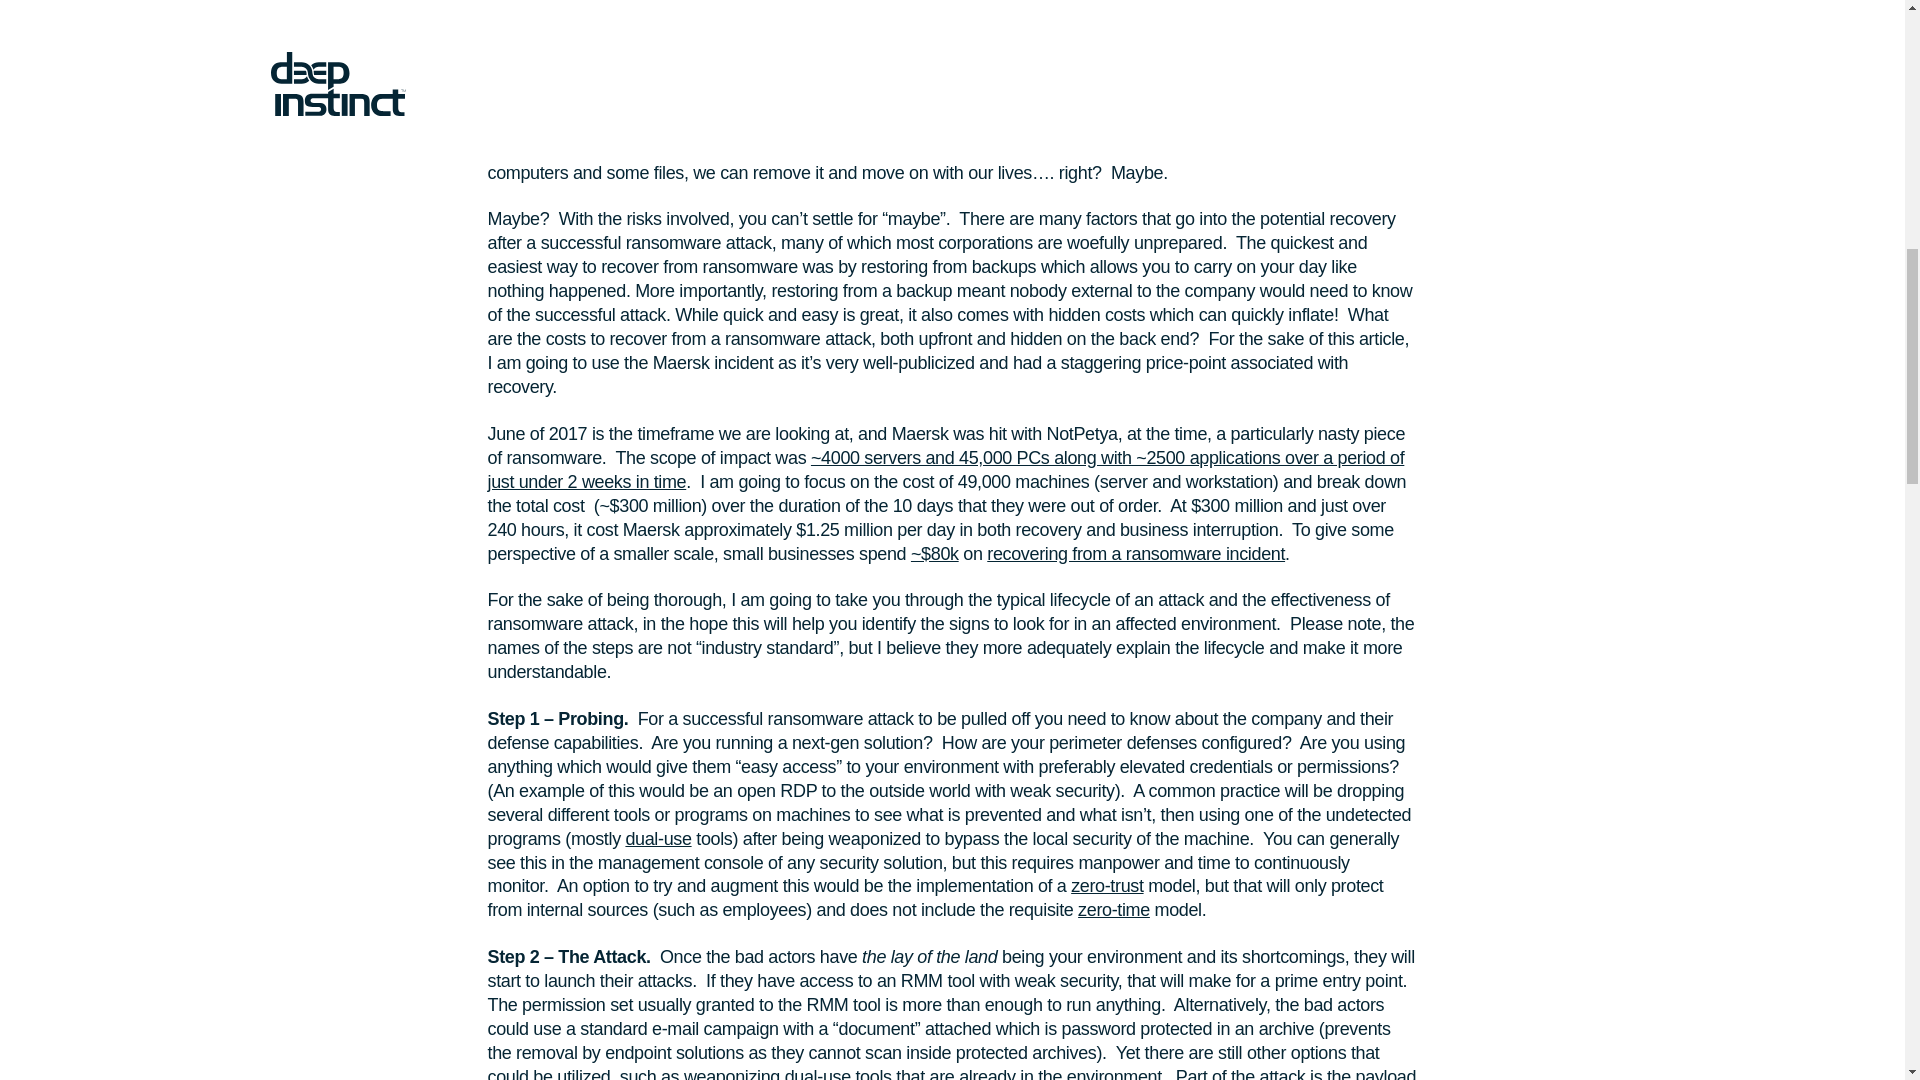 Image resolution: width=1920 pixels, height=1080 pixels. Describe the element at coordinates (1106, 886) in the screenshot. I see `zero-trust` at that location.